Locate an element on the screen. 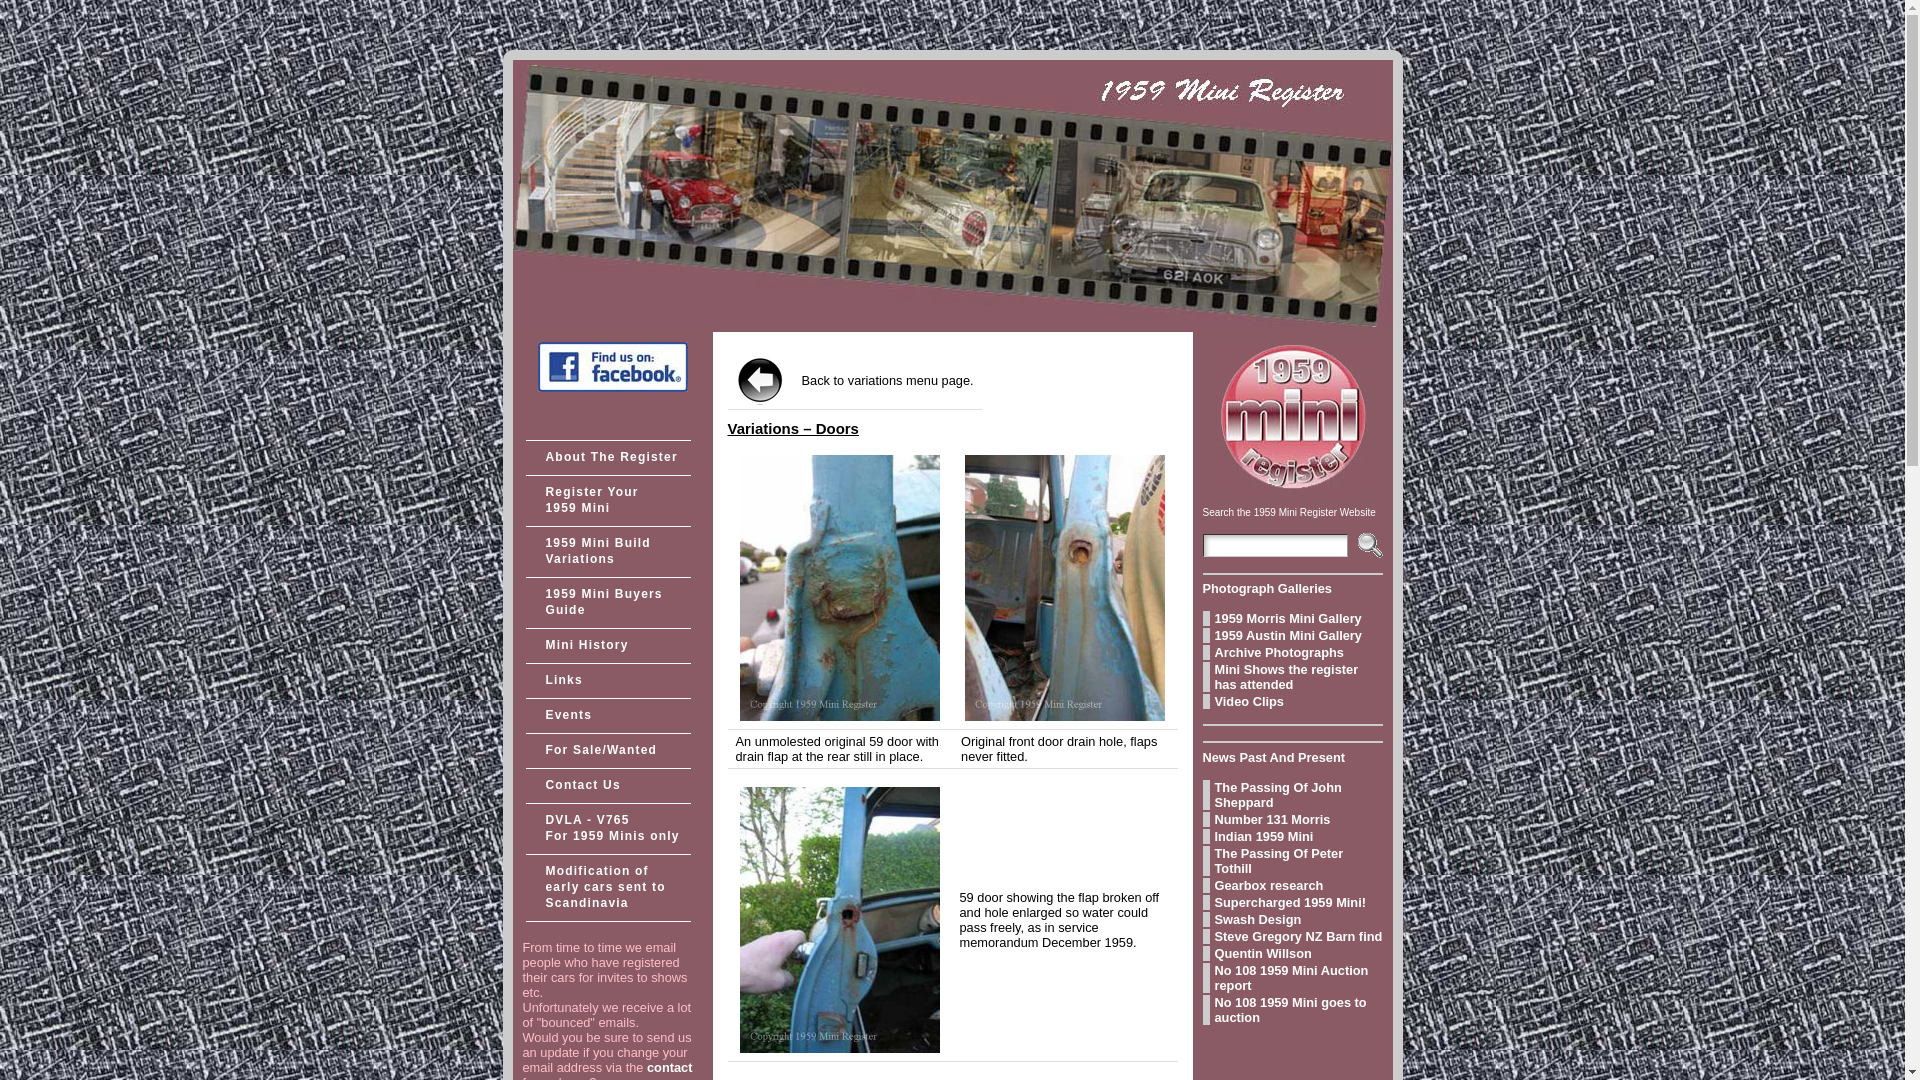 The height and width of the screenshot is (1080, 1920). About The Register is located at coordinates (608, 458).